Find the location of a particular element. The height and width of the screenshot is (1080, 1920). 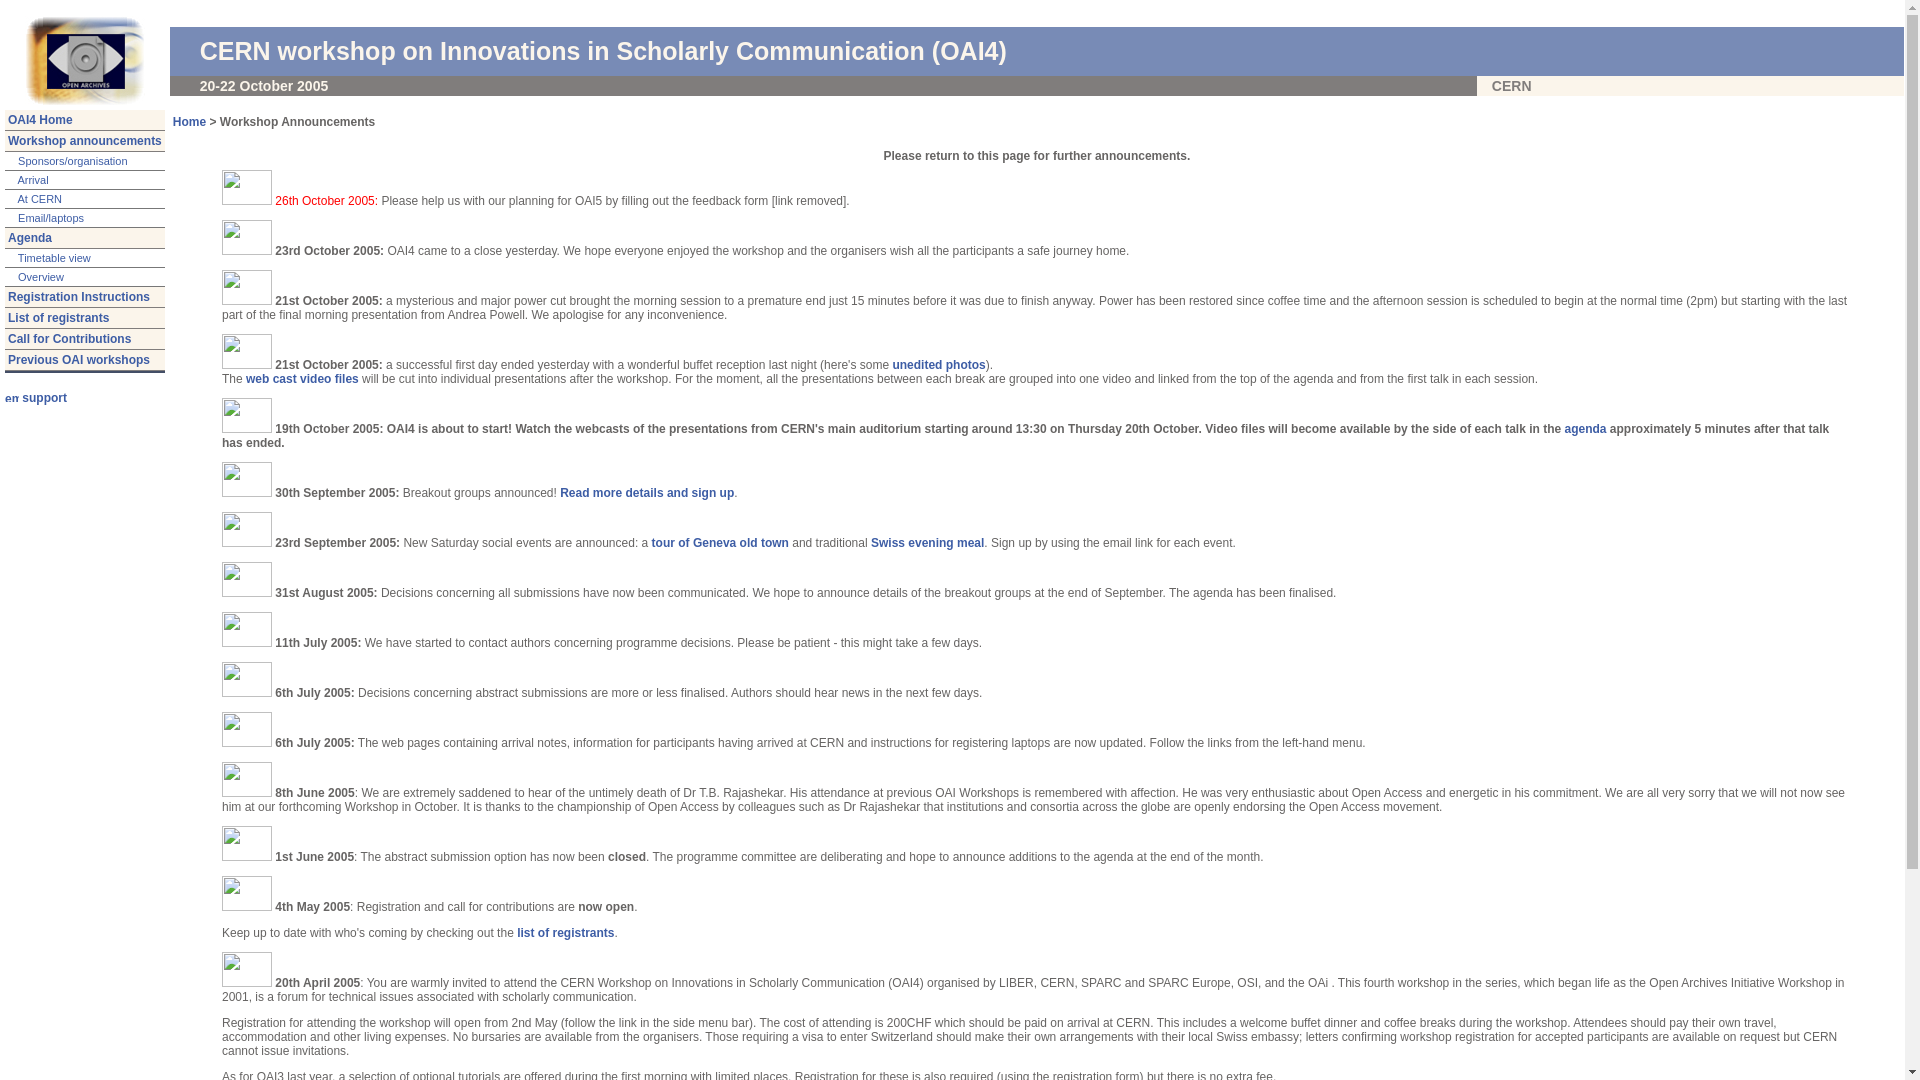

 At CERN is located at coordinates (38, 199).